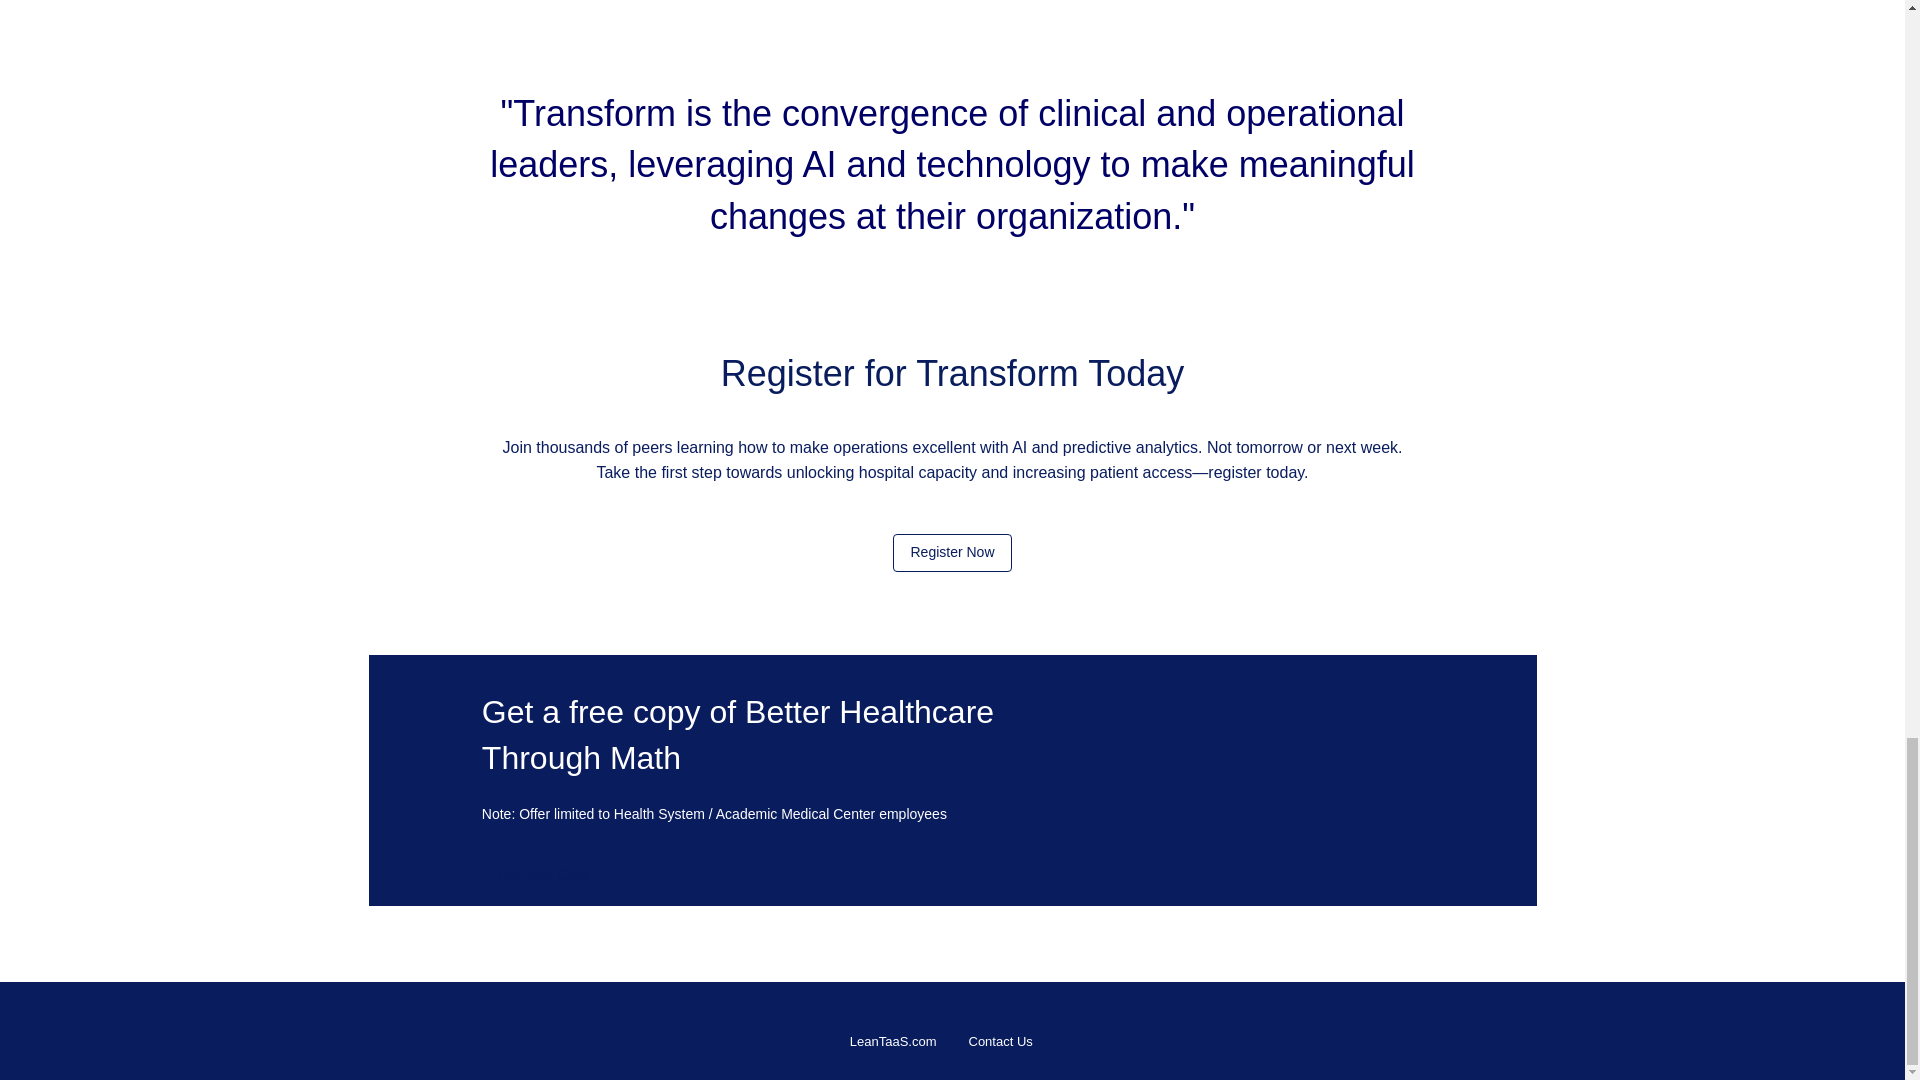  Describe the element at coordinates (893, 1040) in the screenshot. I see `LeanTaaS.com` at that location.